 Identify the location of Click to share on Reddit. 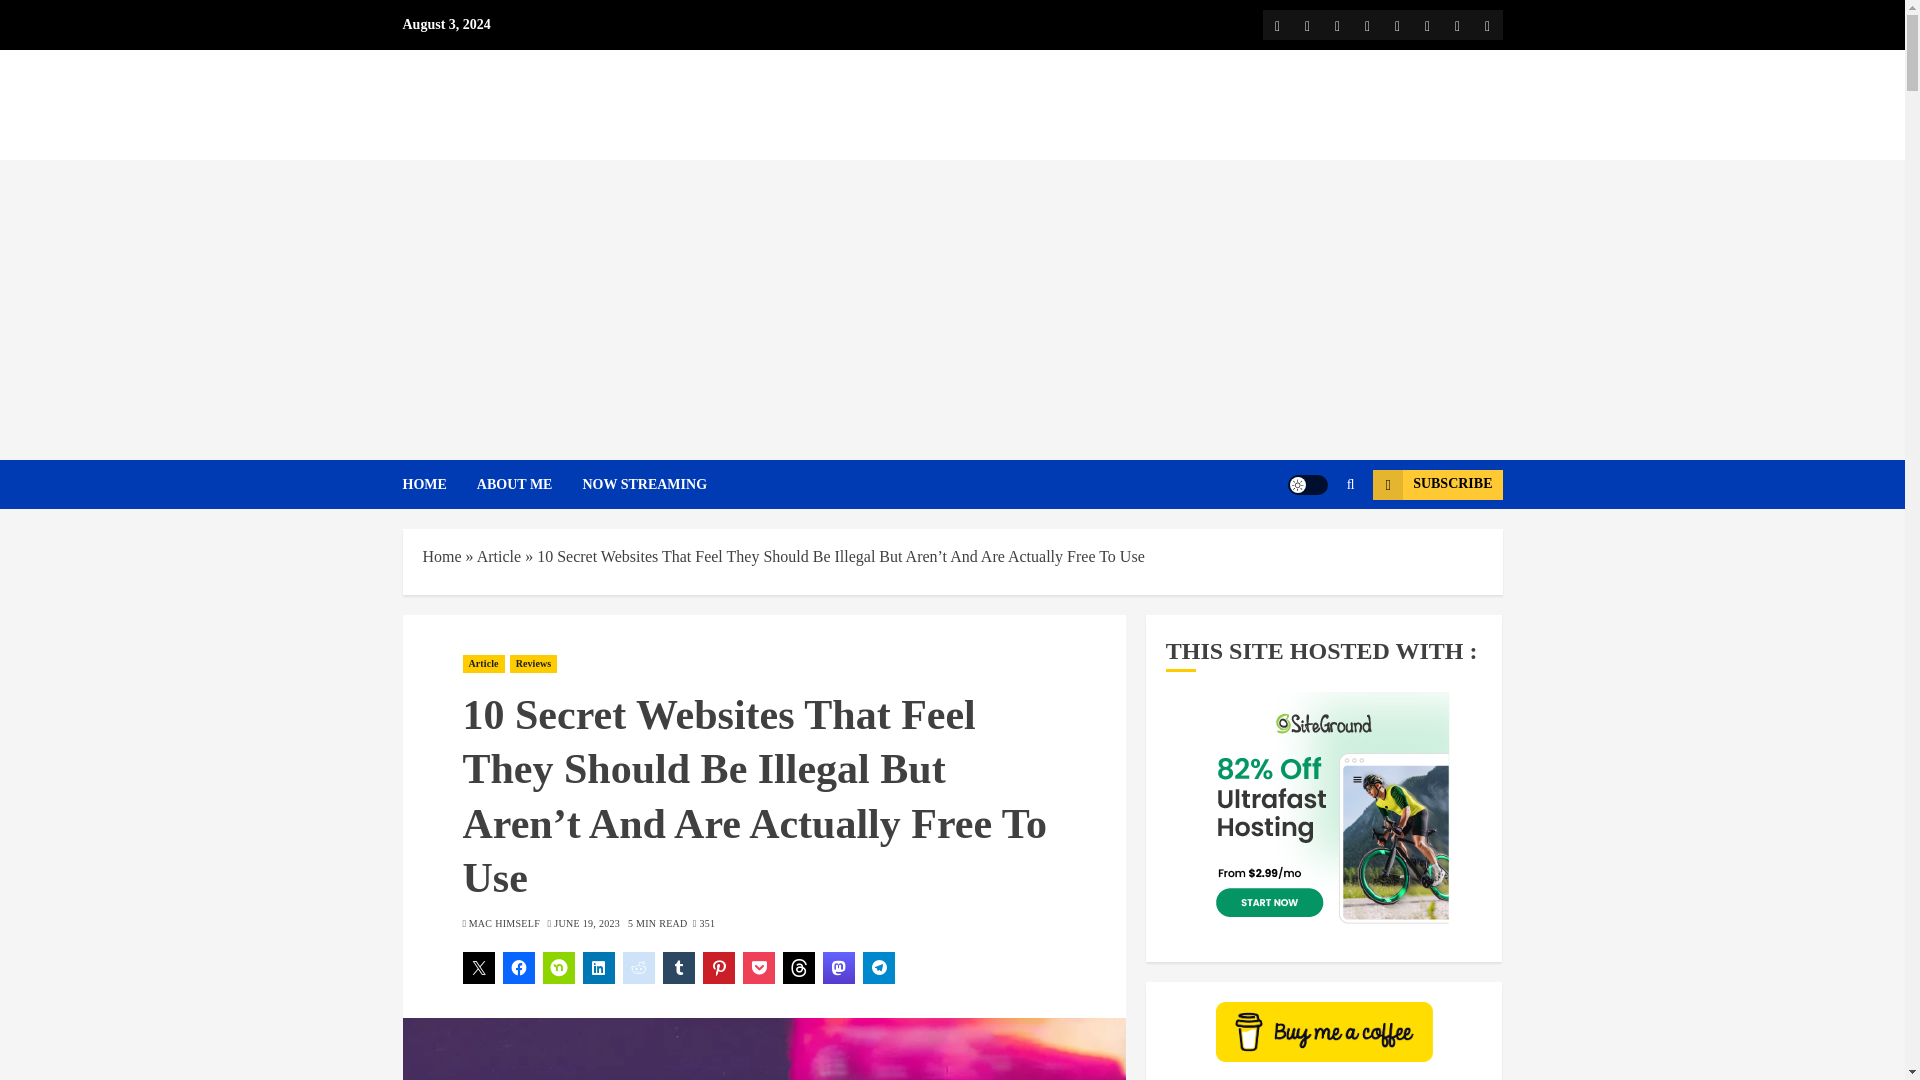
(638, 967).